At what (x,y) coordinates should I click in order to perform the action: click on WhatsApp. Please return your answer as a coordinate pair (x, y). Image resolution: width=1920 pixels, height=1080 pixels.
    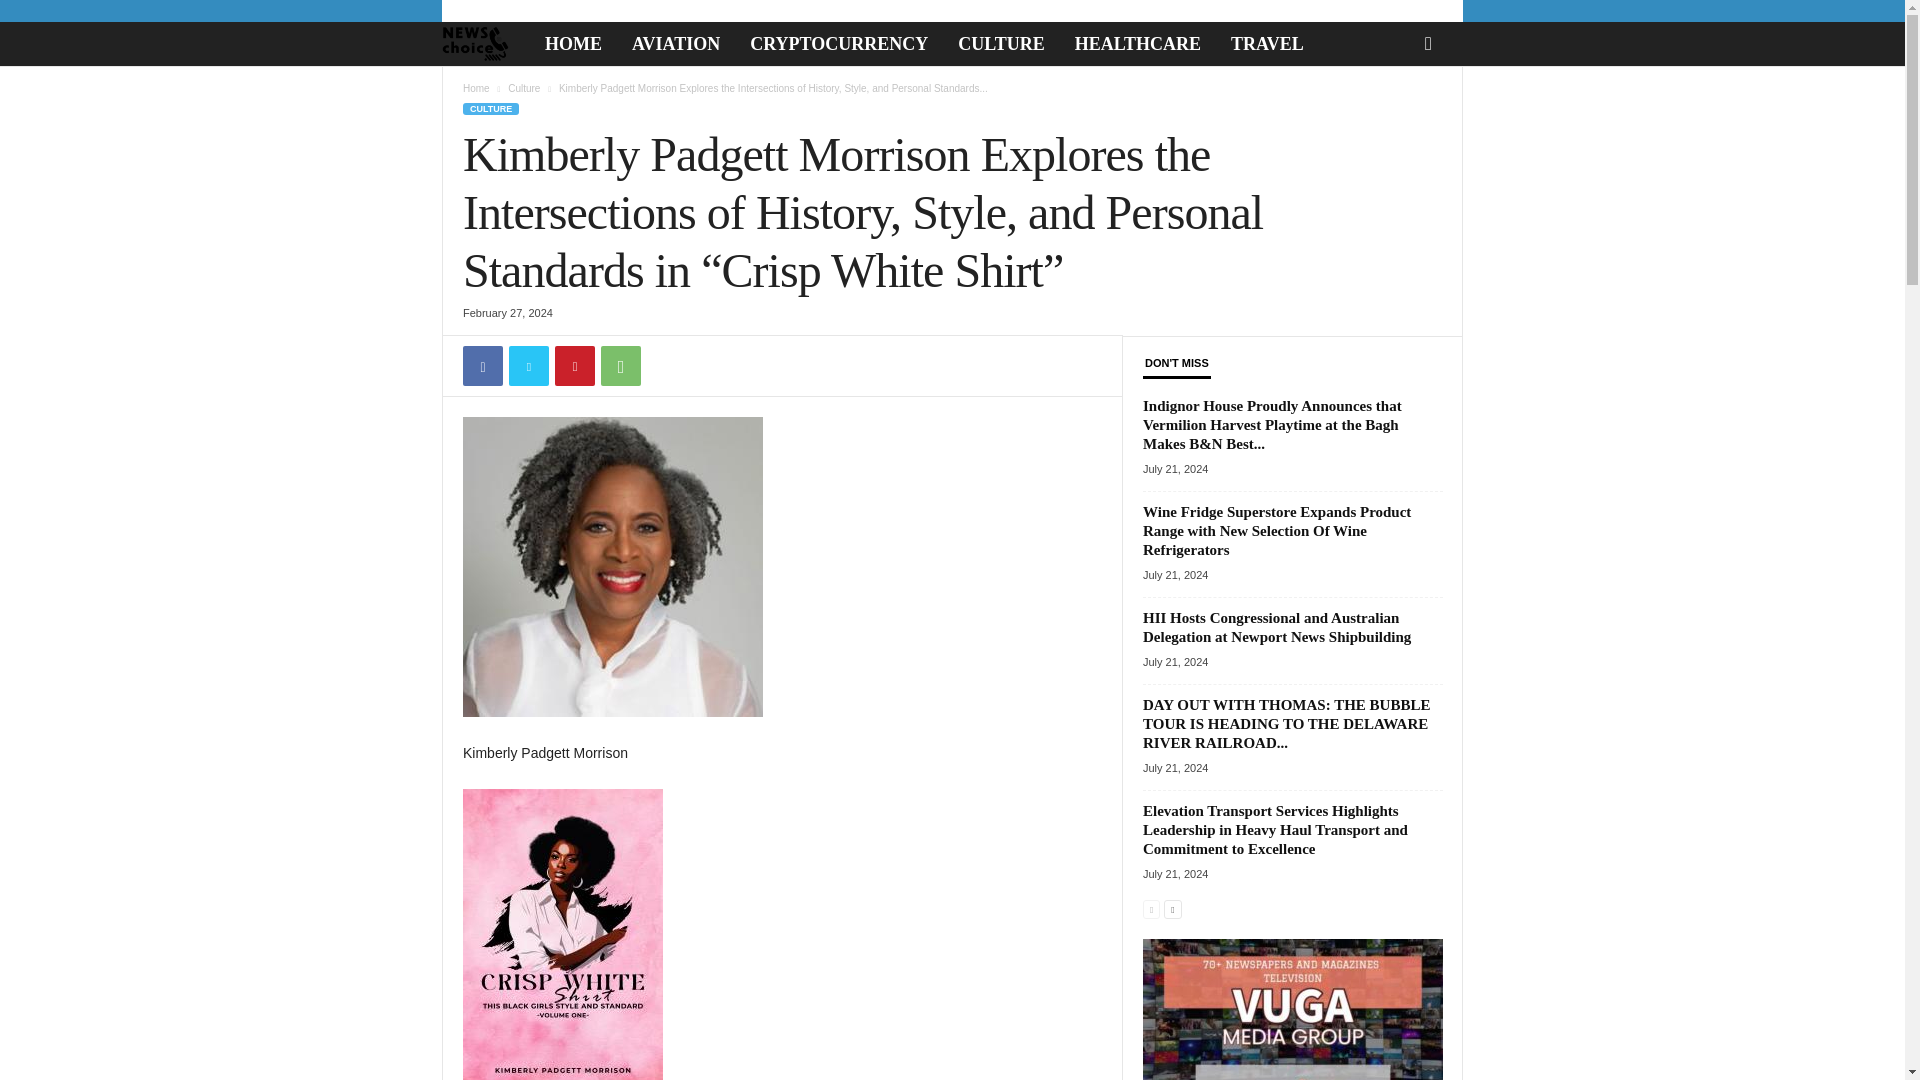
    Looking at the image, I should click on (620, 365).